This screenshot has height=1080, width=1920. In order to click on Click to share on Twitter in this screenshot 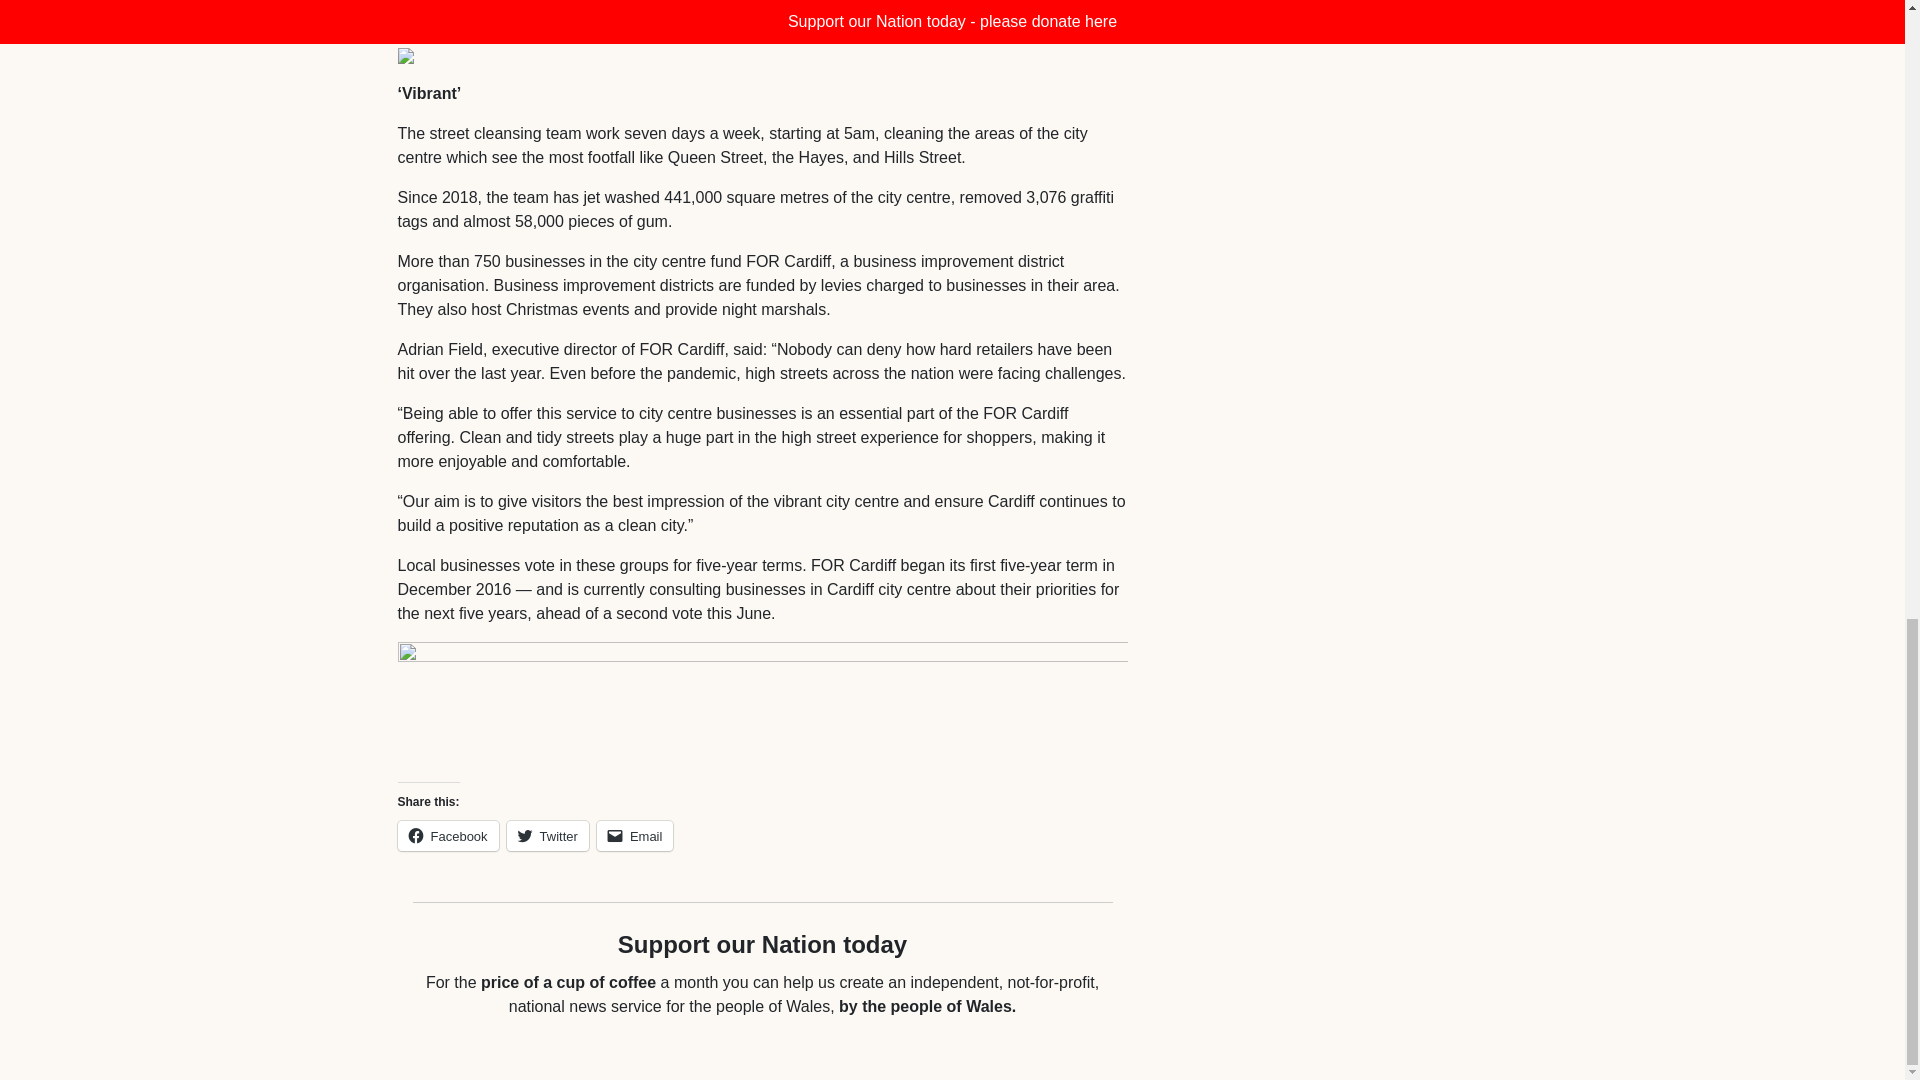, I will do `click(548, 836)`.